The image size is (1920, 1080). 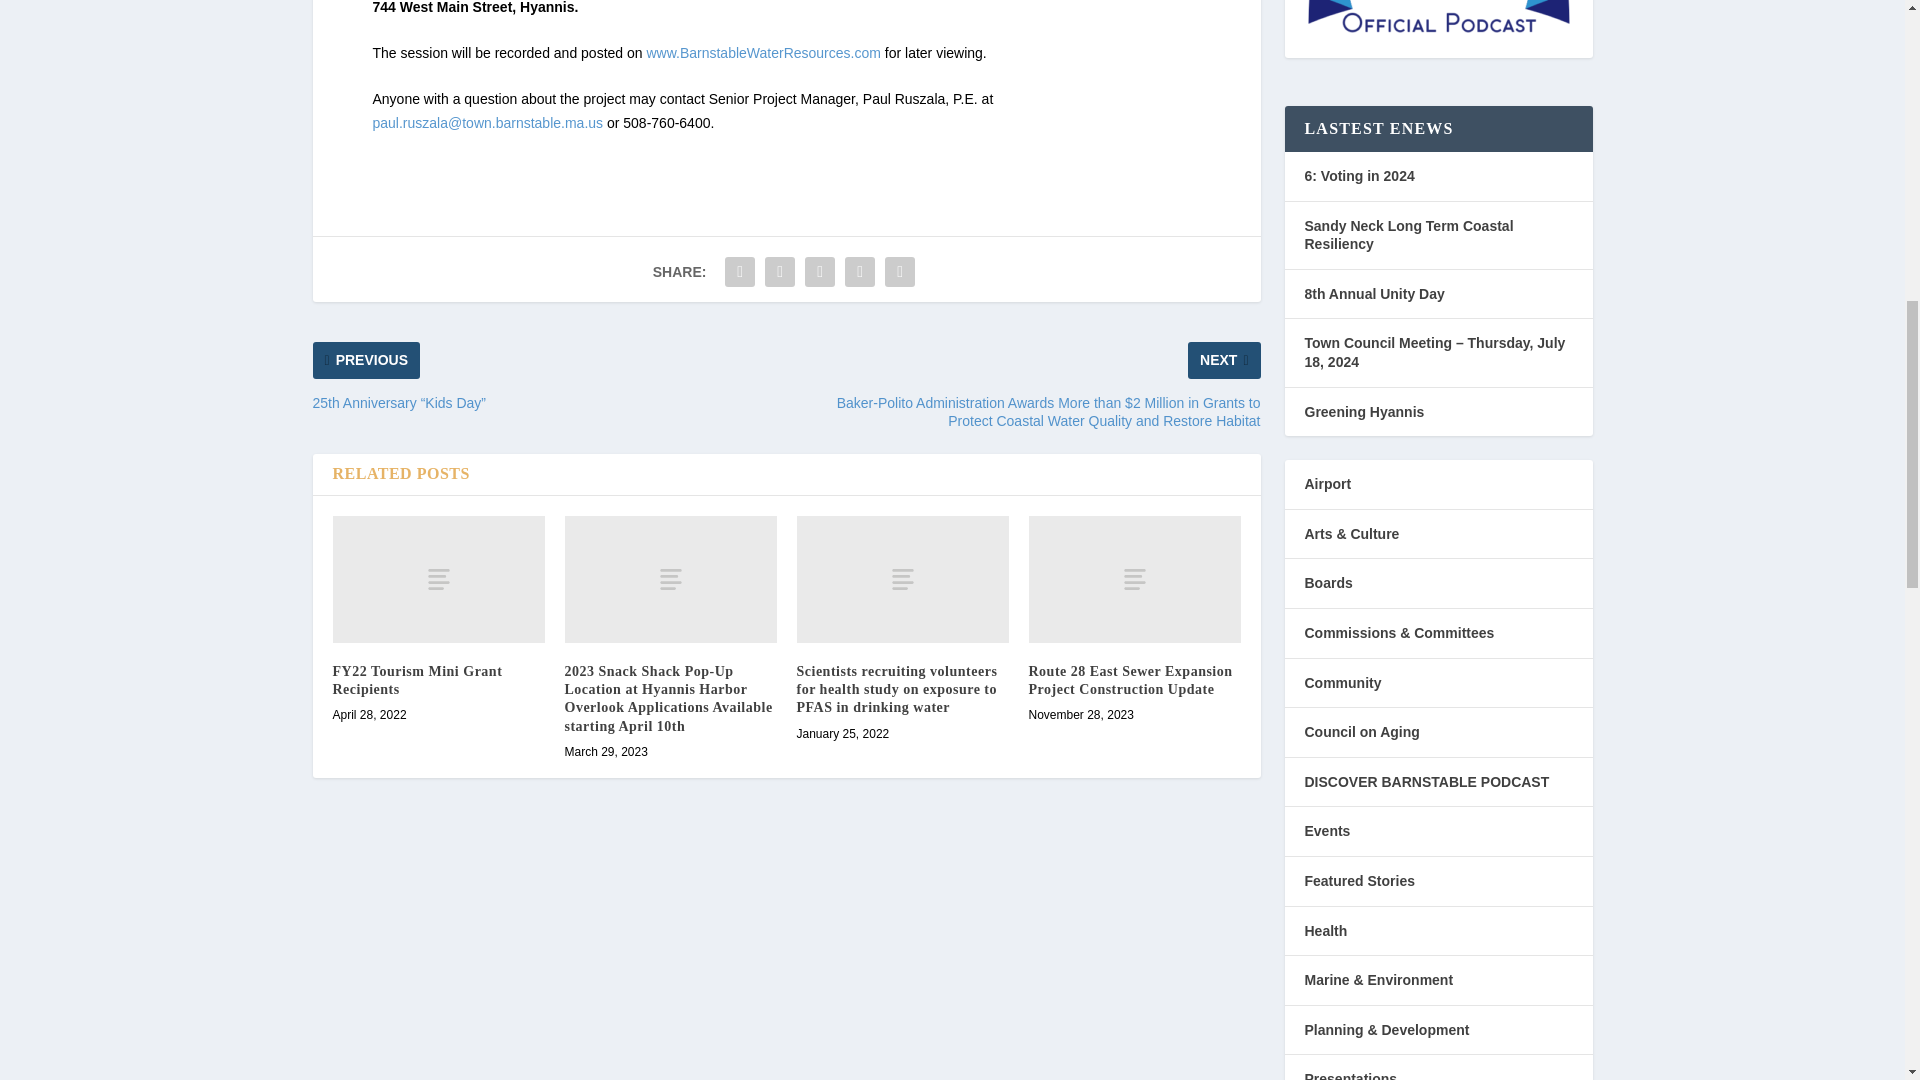 What do you see at coordinates (416, 680) in the screenshot?
I see `FY22 Tourism Mini Grant Recipients` at bounding box center [416, 680].